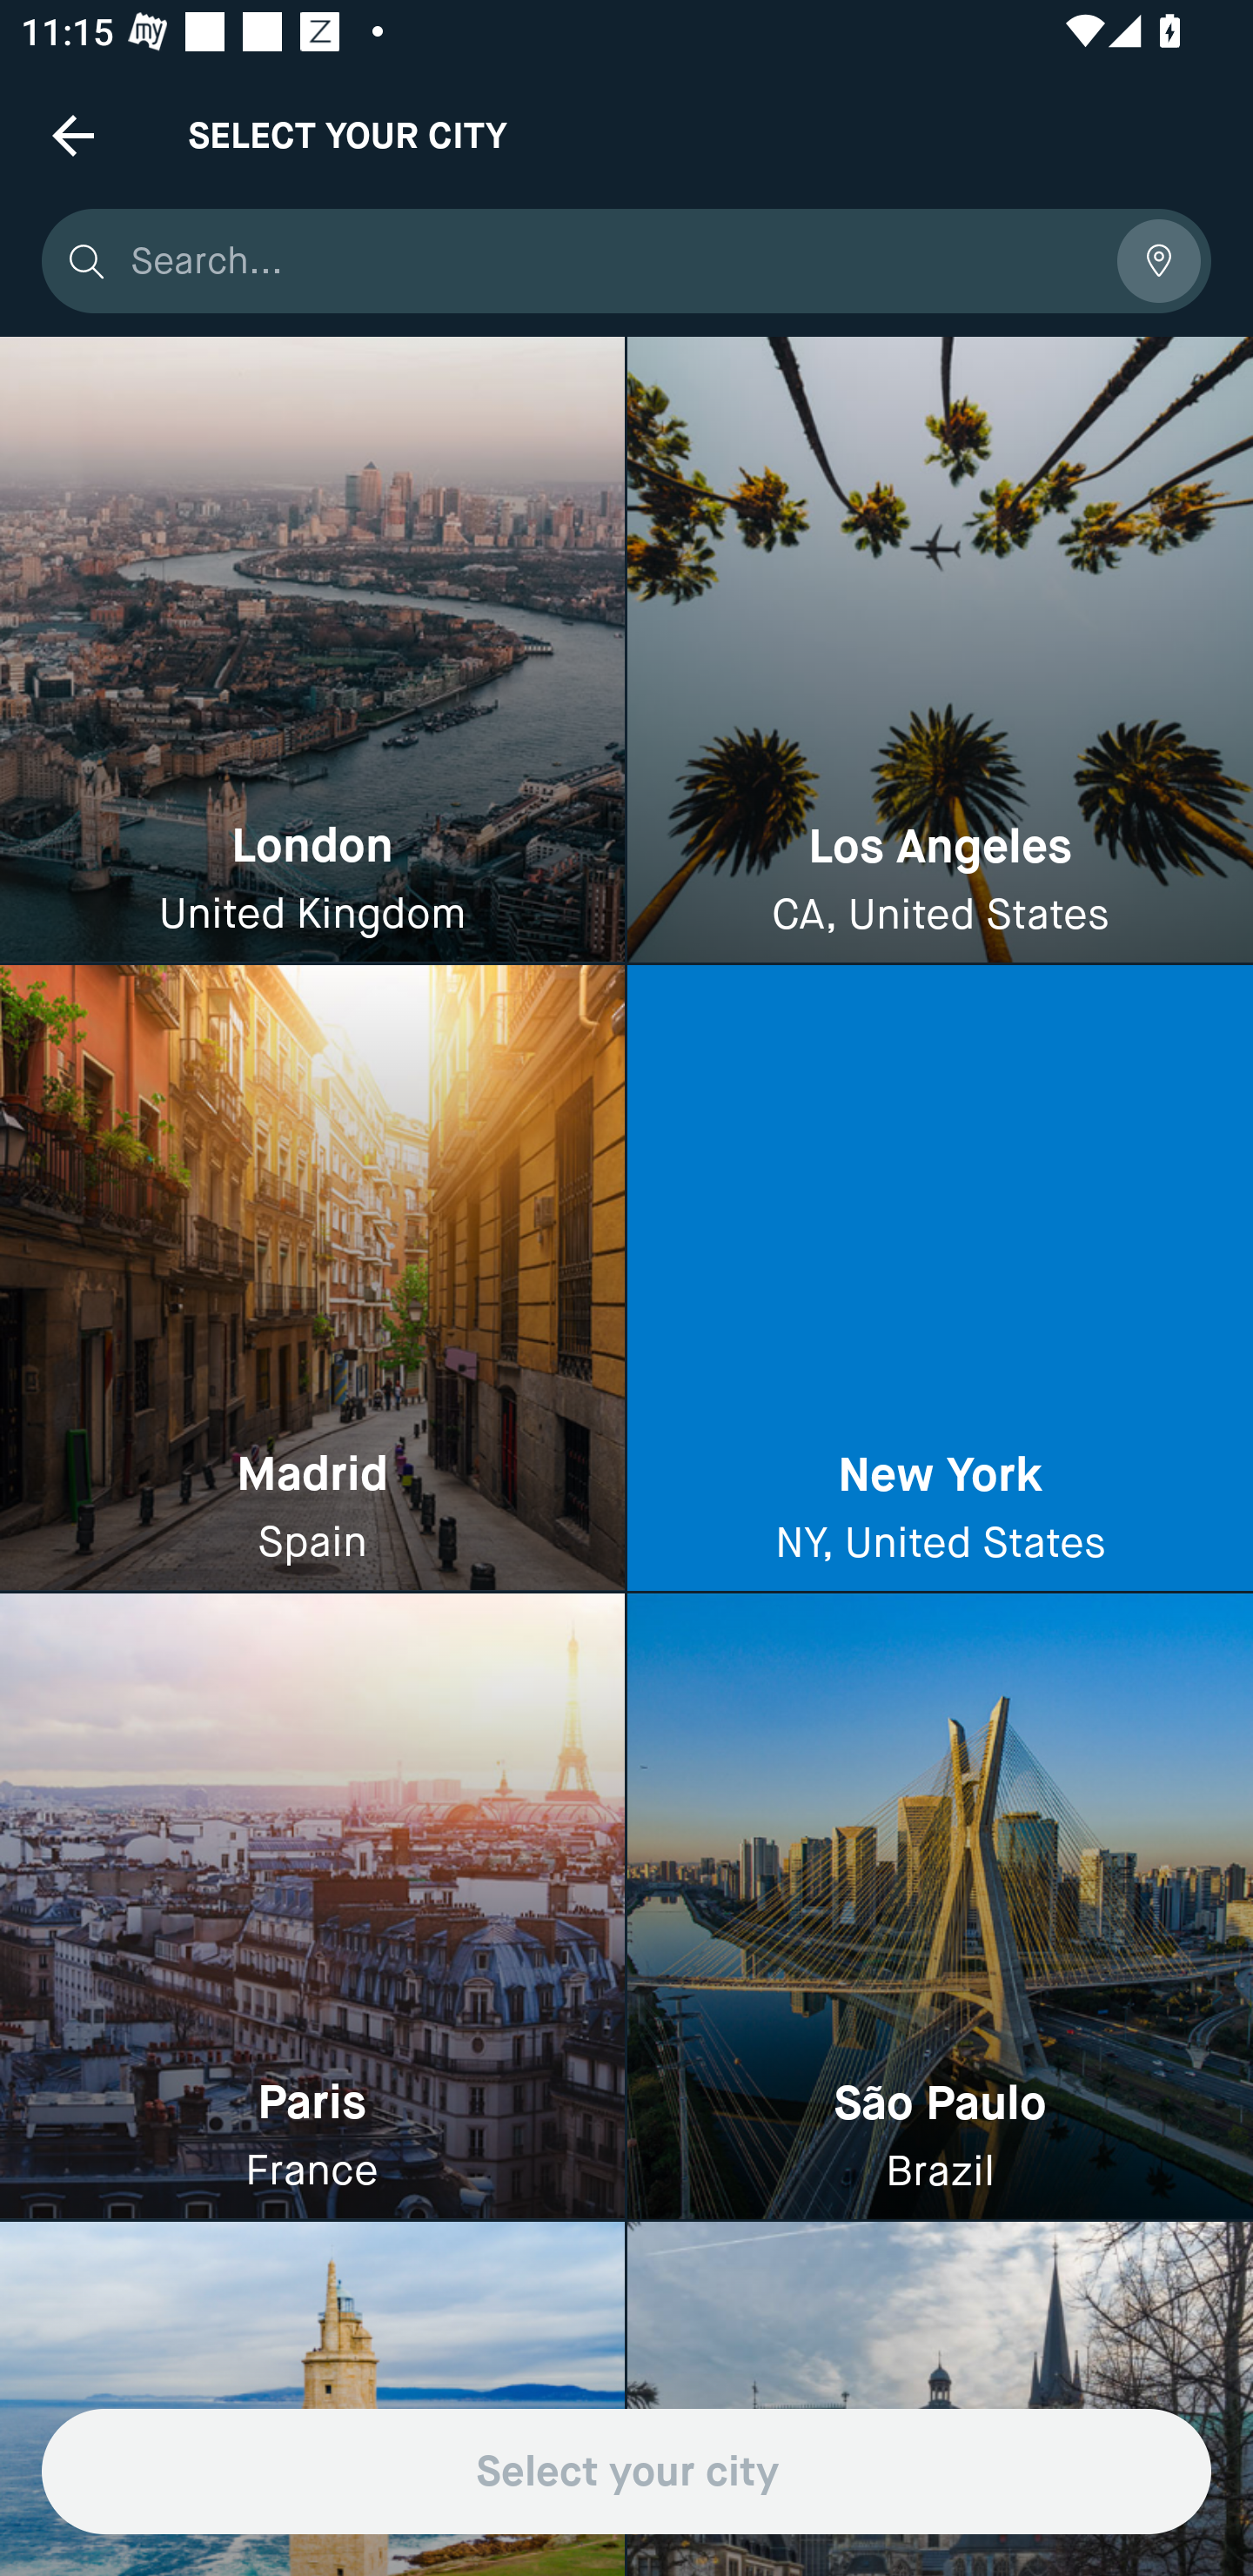  What do you see at coordinates (73, 135) in the screenshot?
I see `Navigate up` at bounding box center [73, 135].